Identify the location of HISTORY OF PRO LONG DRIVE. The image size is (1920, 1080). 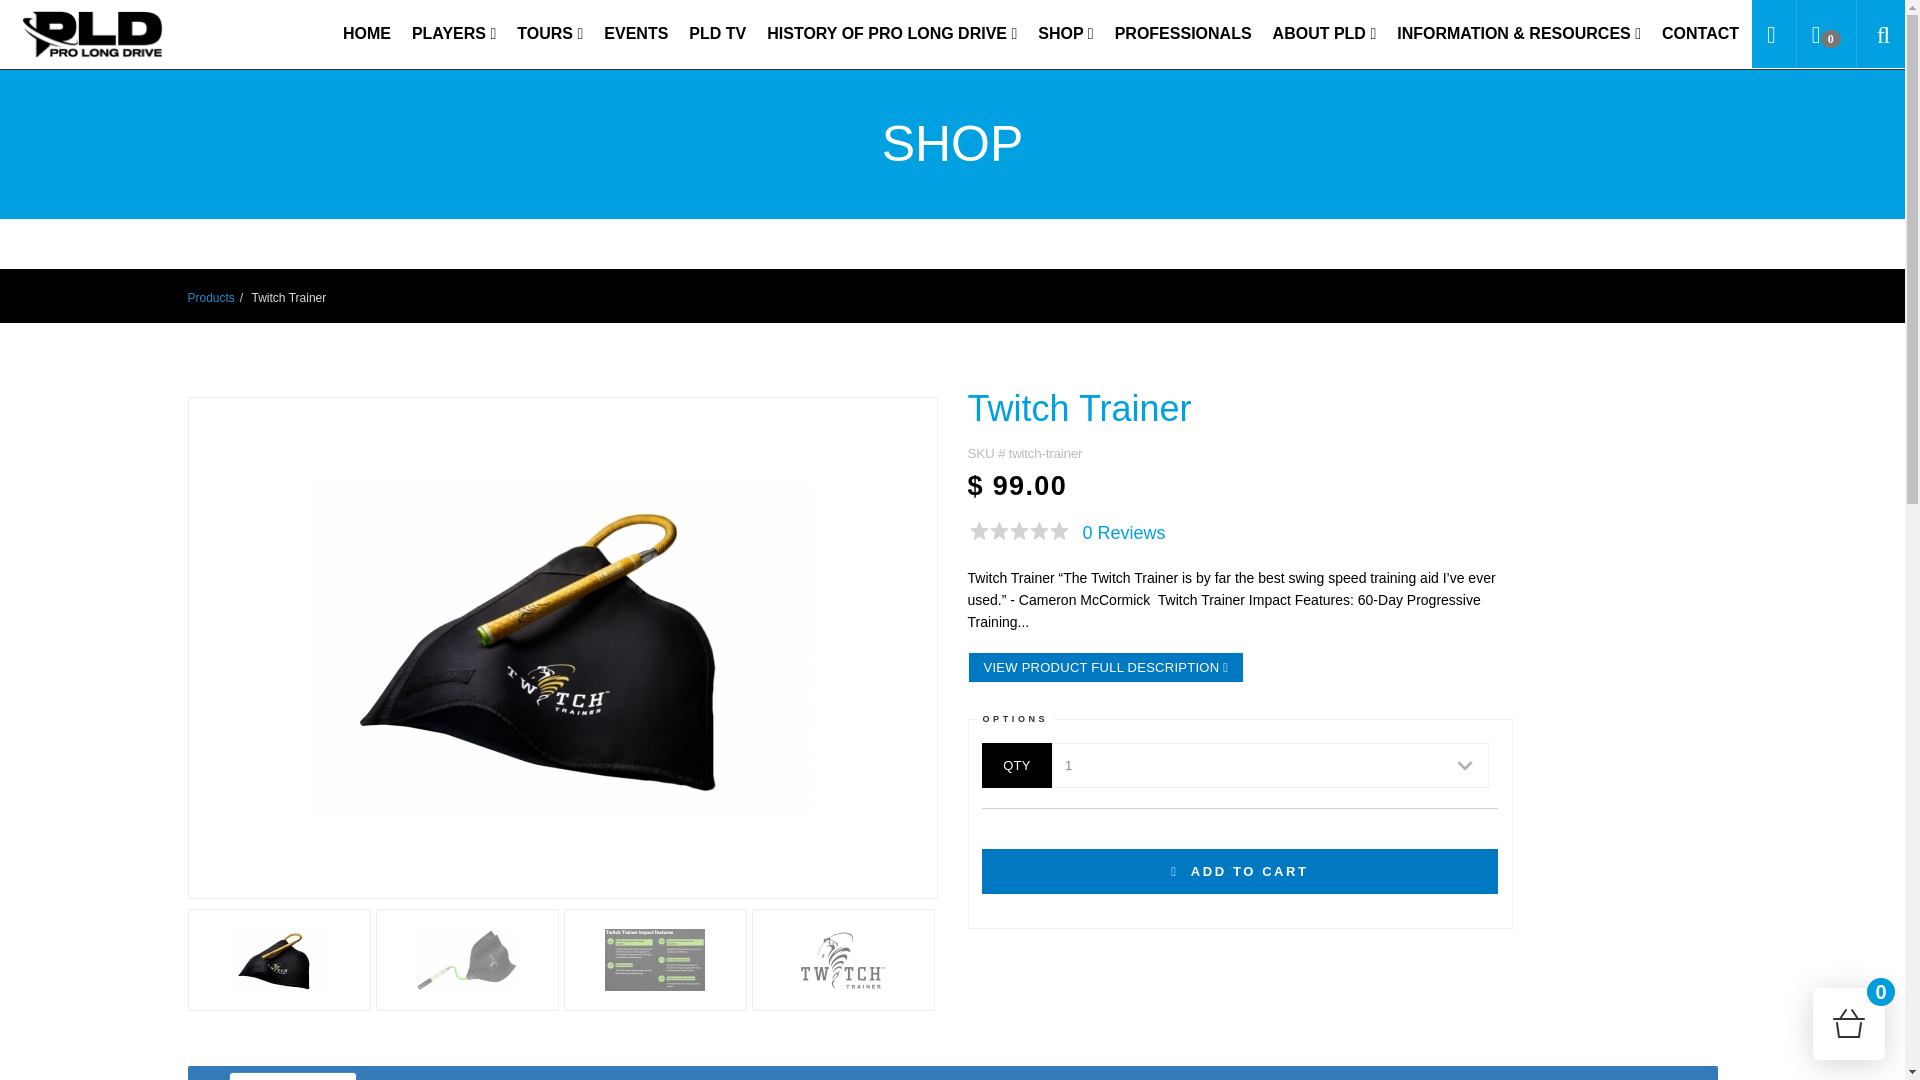
(892, 34).